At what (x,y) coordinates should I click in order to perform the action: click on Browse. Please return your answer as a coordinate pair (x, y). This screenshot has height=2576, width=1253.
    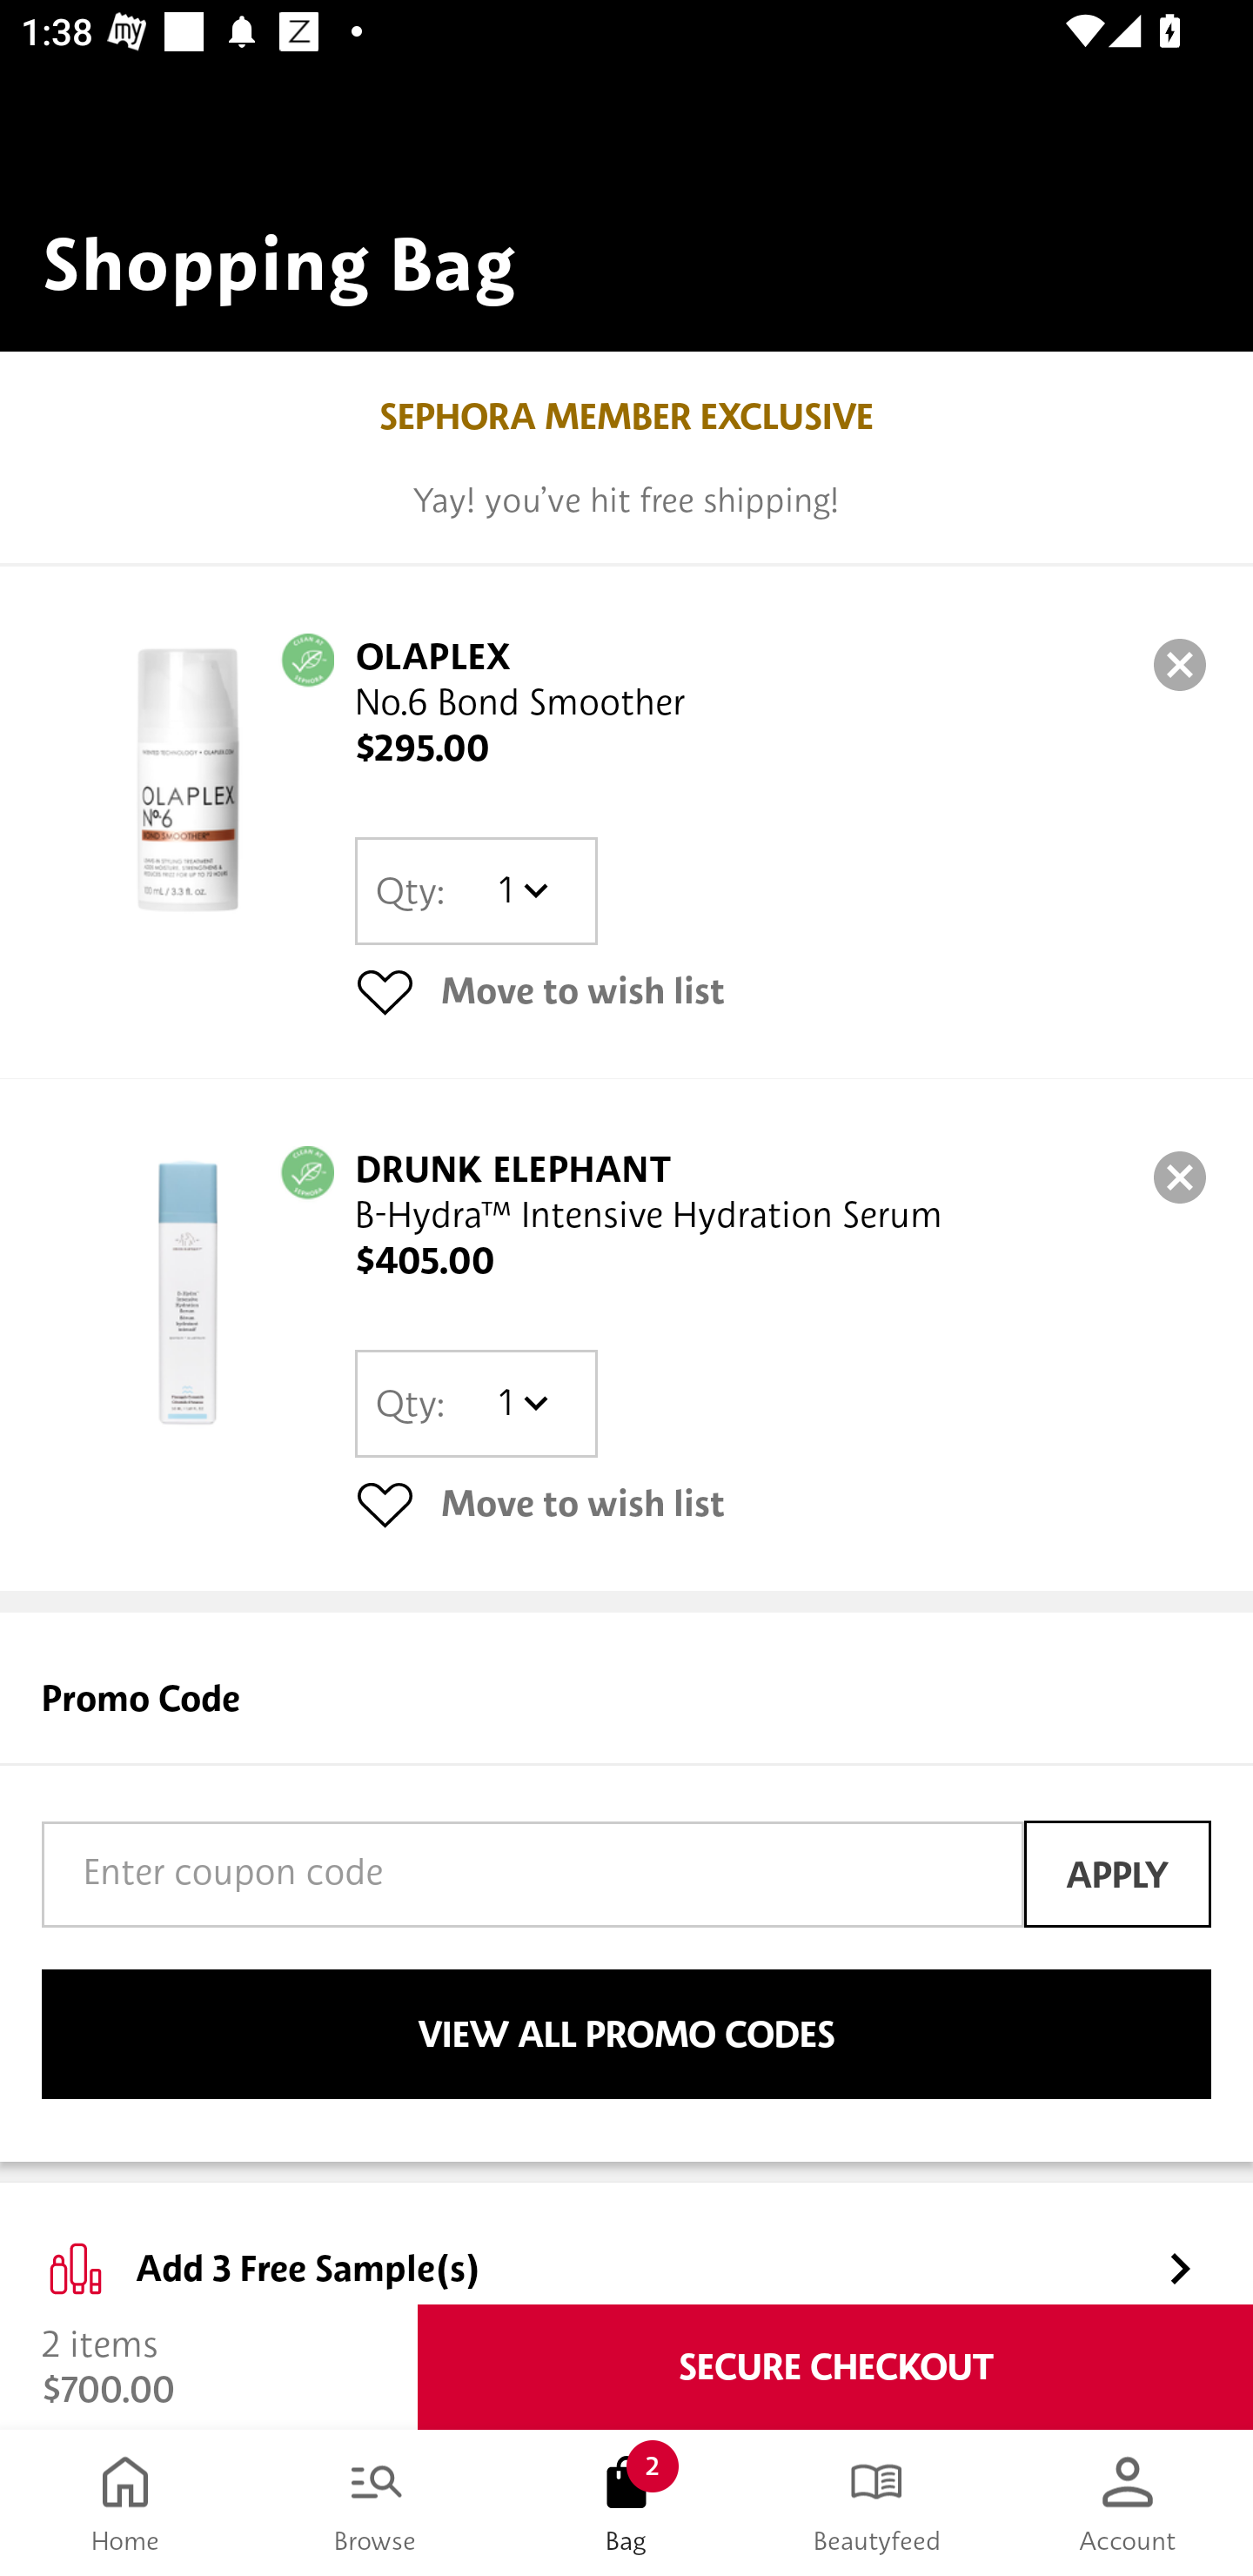
    Looking at the image, I should click on (376, 2503).